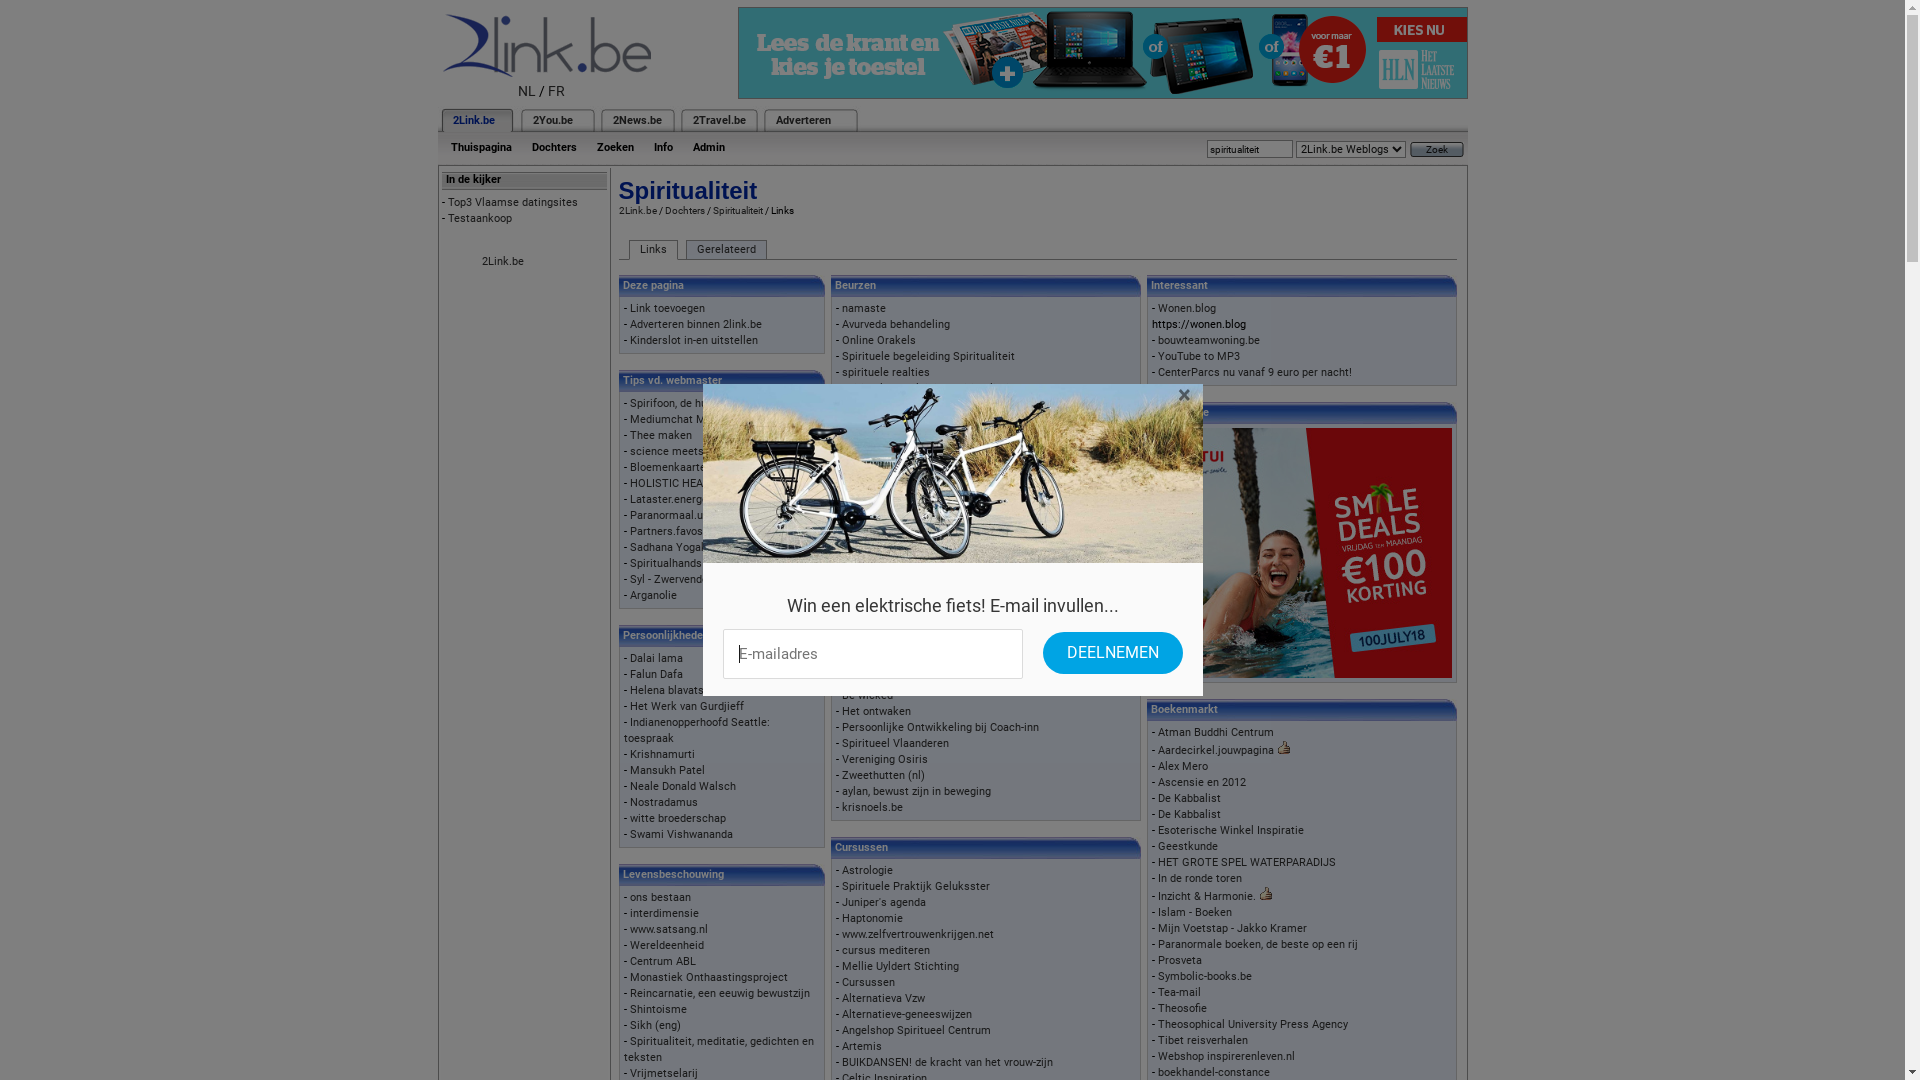 Image resolution: width=1920 pixels, height=1080 pixels. Describe the element at coordinates (726, 250) in the screenshot. I see `Gerelateerd` at that location.